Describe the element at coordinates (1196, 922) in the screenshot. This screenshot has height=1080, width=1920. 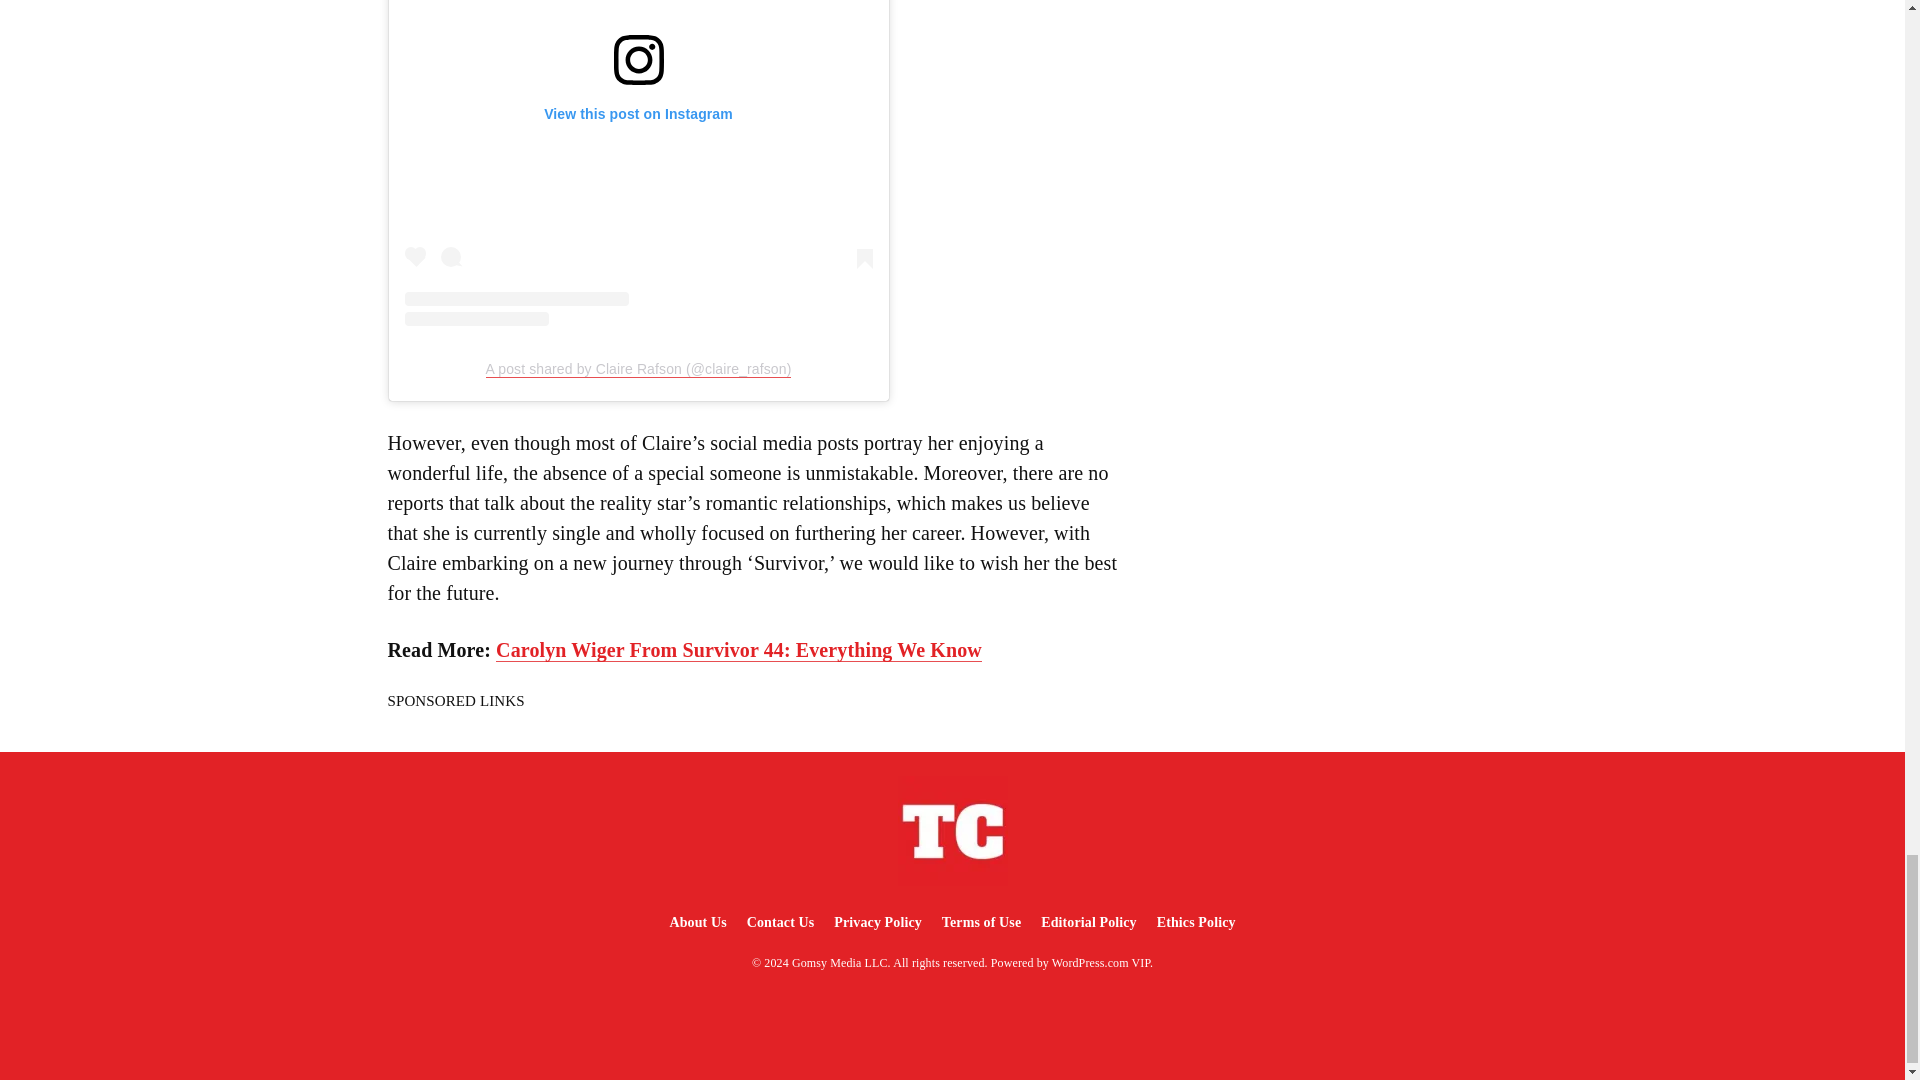
I see `Ethics Policy` at that location.